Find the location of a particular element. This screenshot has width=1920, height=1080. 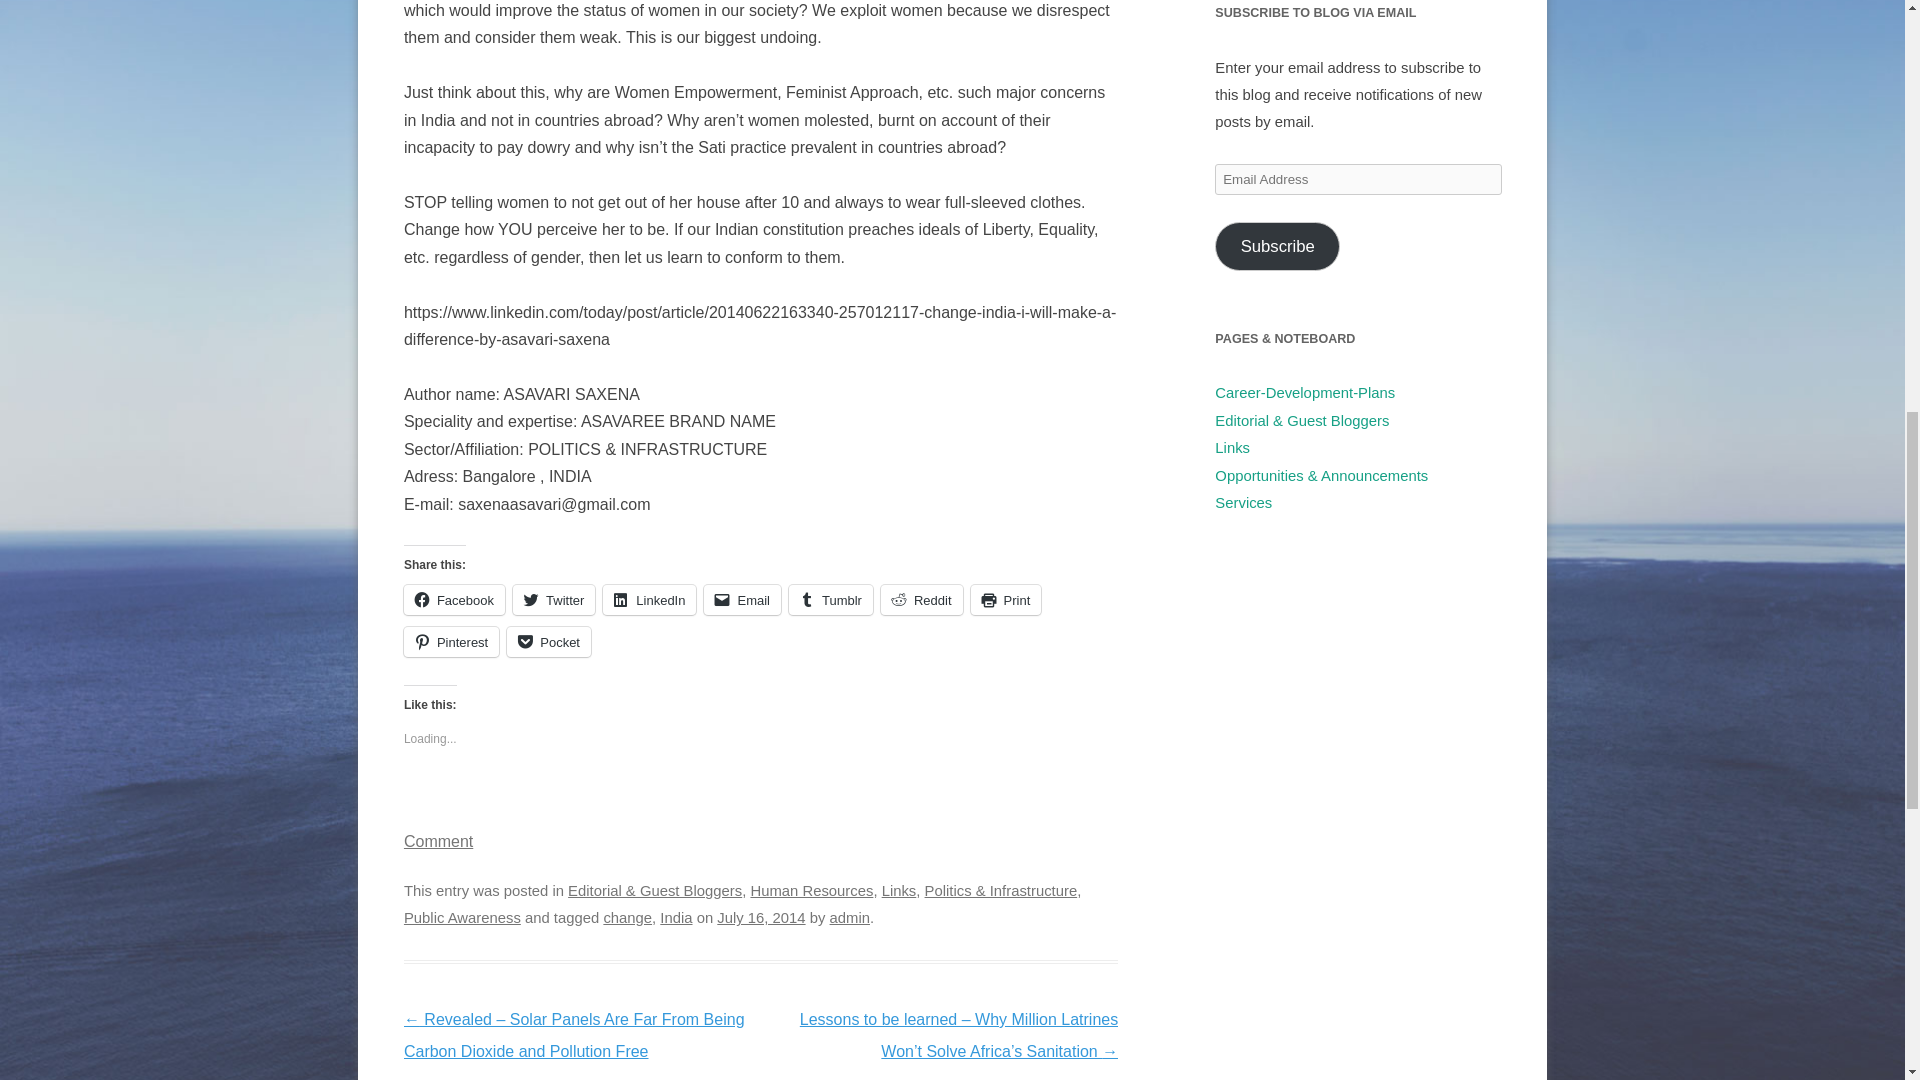

Click to share on Tumblr is located at coordinates (831, 600).